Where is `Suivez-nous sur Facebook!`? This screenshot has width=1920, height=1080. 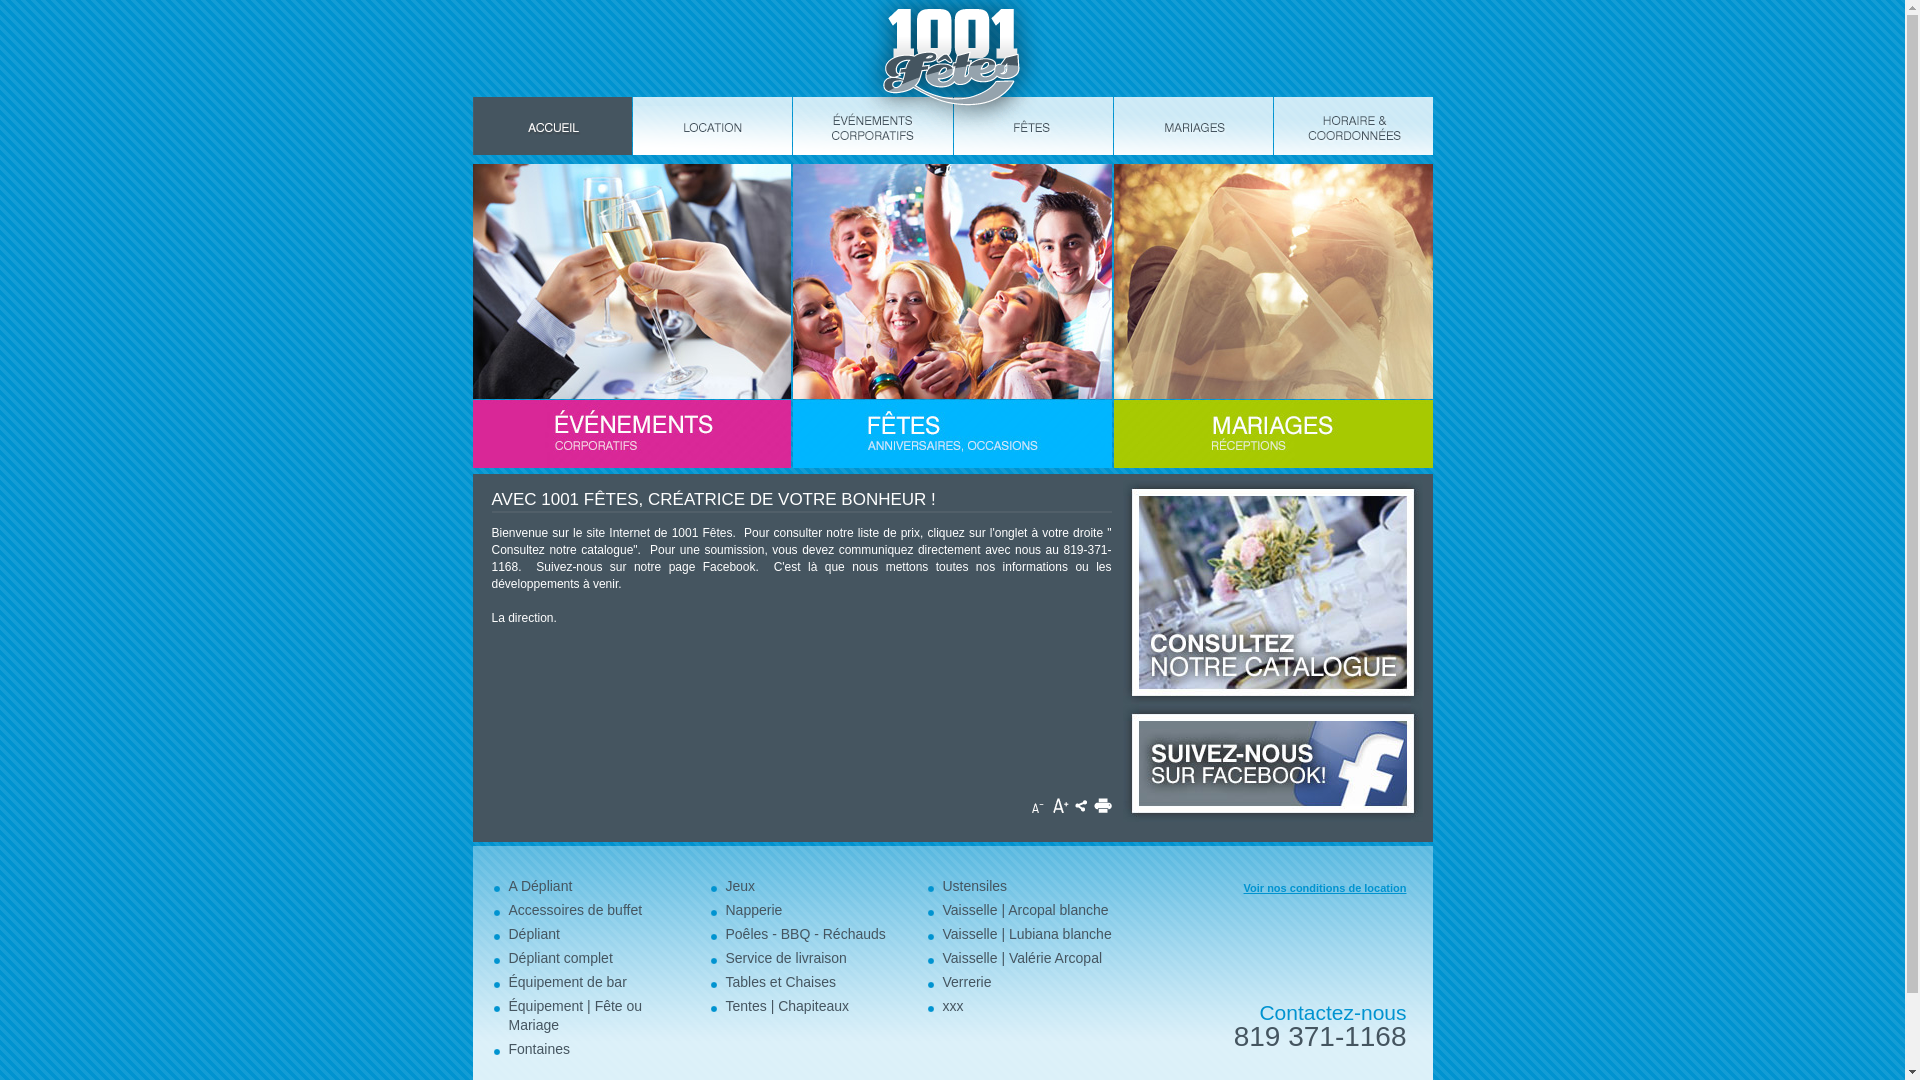
Suivez-nous sur Facebook! is located at coordinates (1272, 764).